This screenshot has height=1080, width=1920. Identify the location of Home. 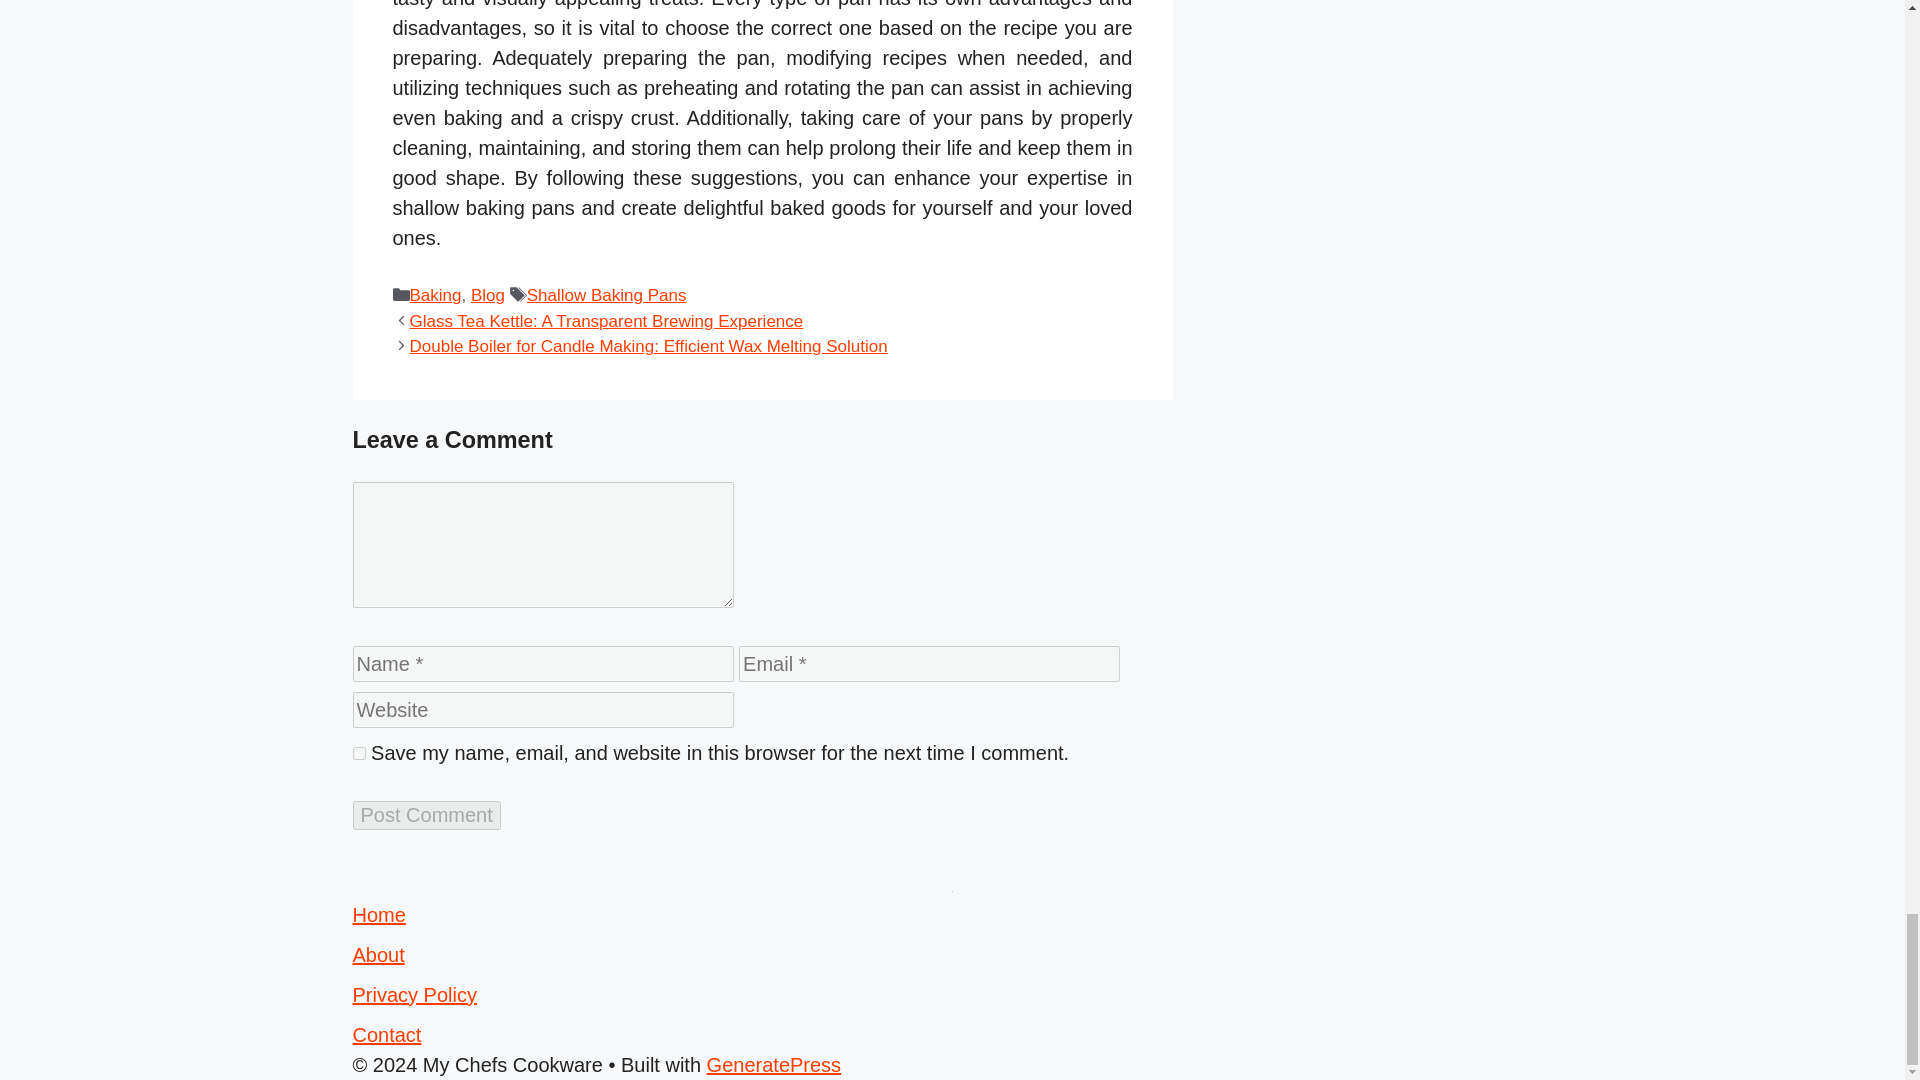
(378, 914).